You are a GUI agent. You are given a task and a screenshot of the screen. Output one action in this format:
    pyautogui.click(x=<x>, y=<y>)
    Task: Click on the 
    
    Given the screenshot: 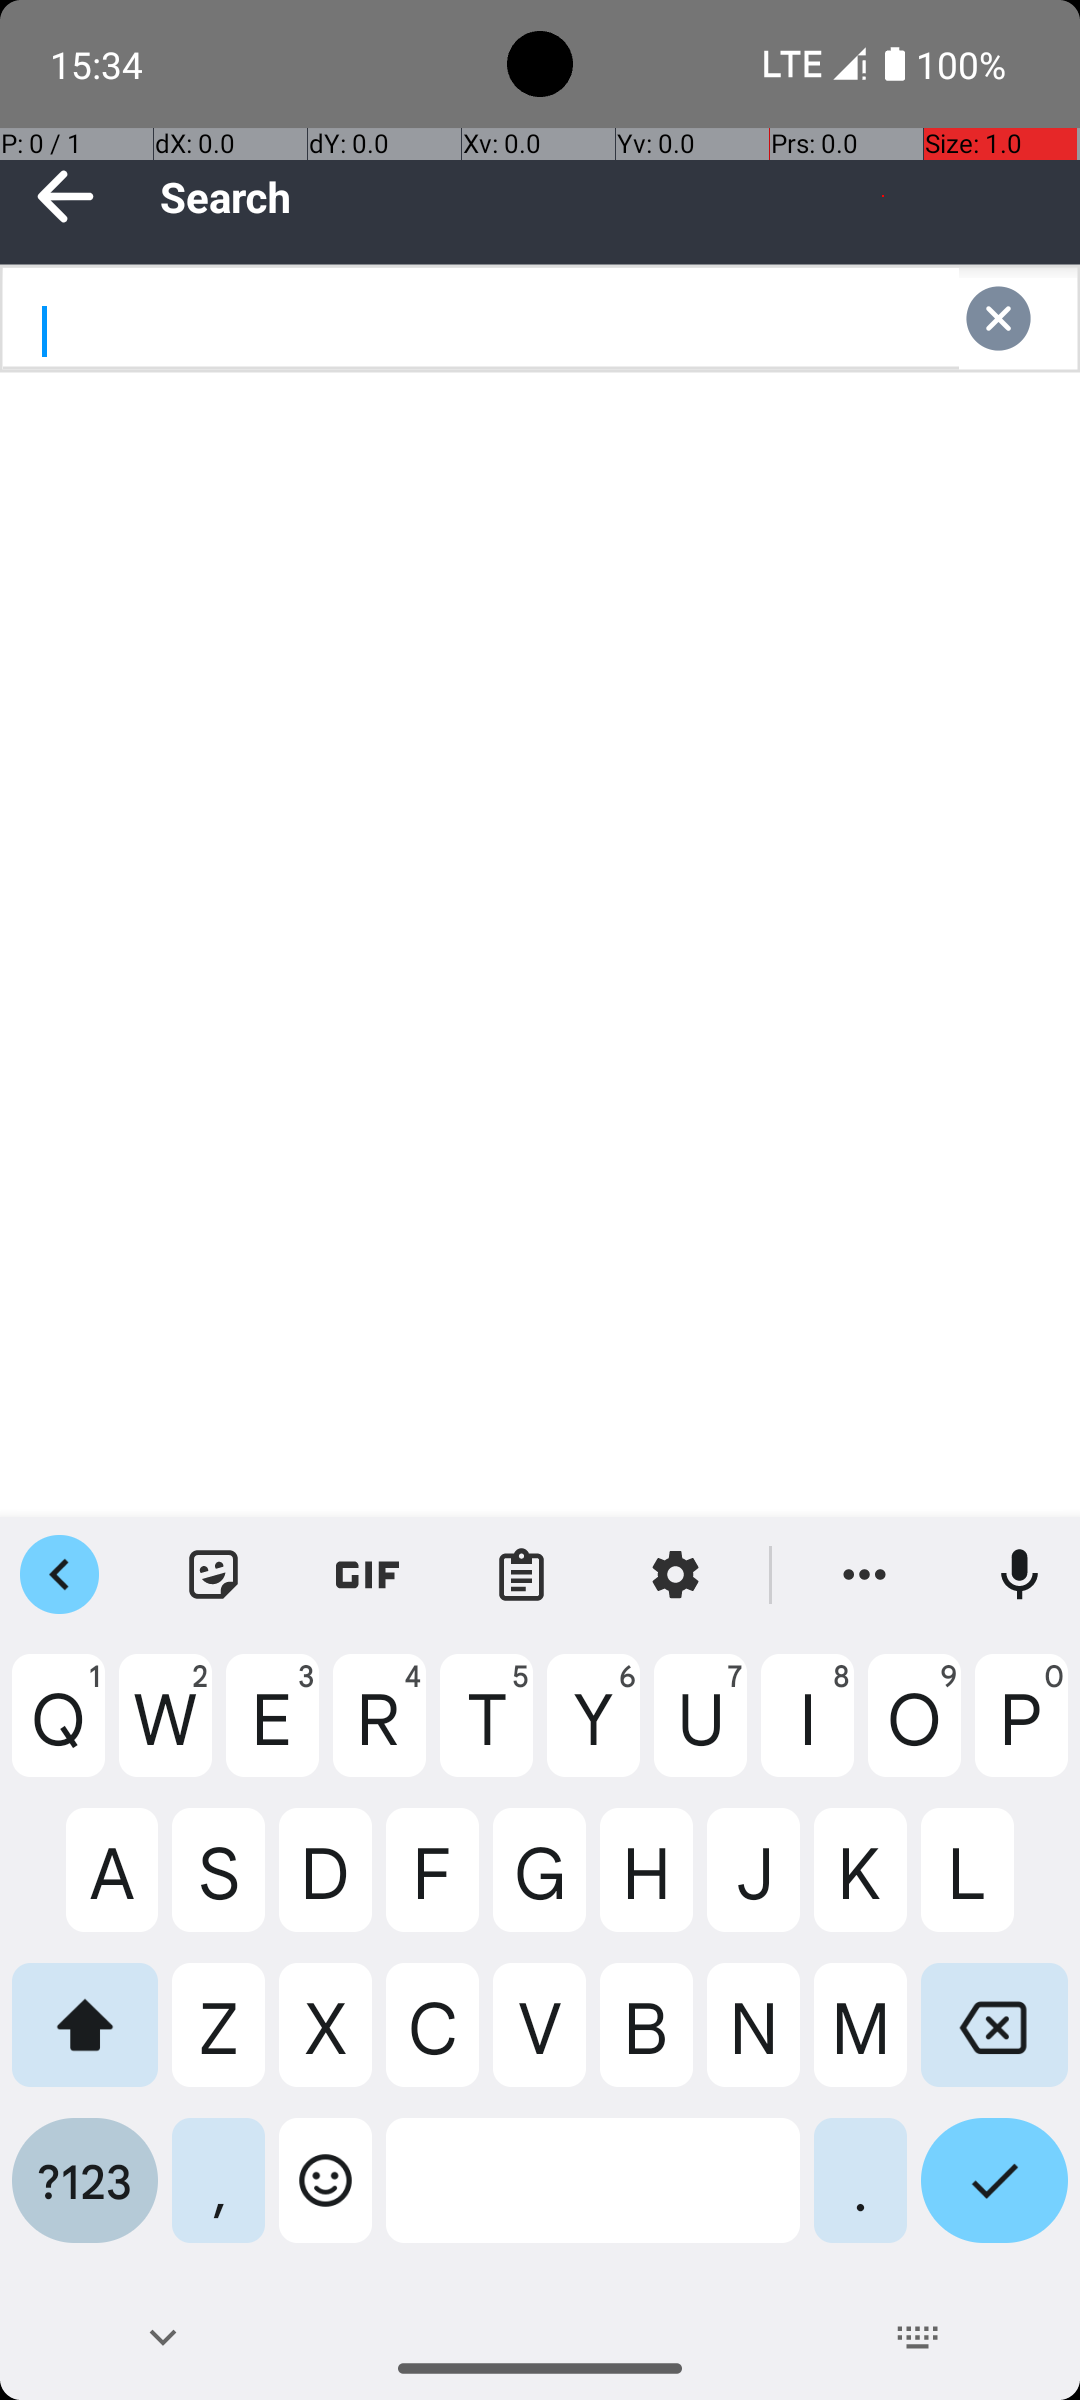 What is the action you would take?
    pyautogui.click(x=1018, y=318)
    